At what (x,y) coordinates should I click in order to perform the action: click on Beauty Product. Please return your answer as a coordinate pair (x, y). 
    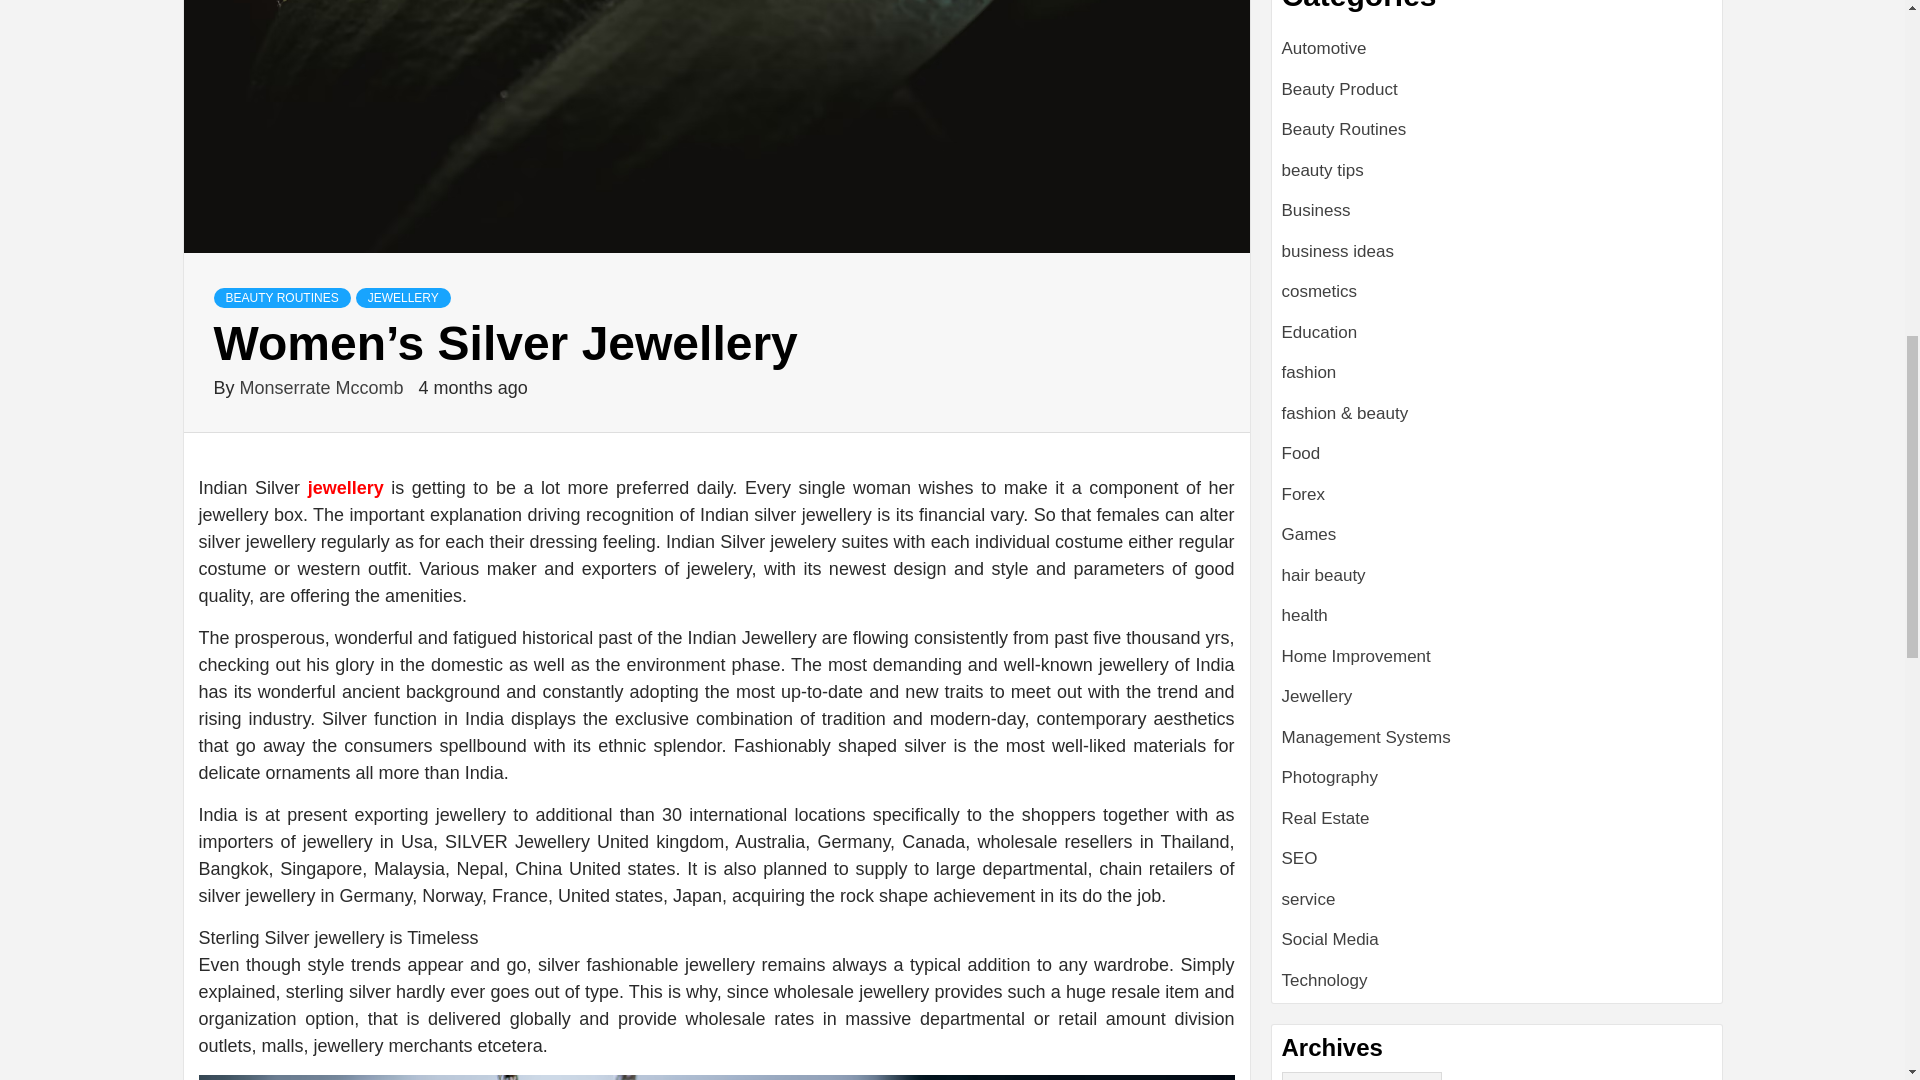
    Looking at the image, I should click on (1340, 89).